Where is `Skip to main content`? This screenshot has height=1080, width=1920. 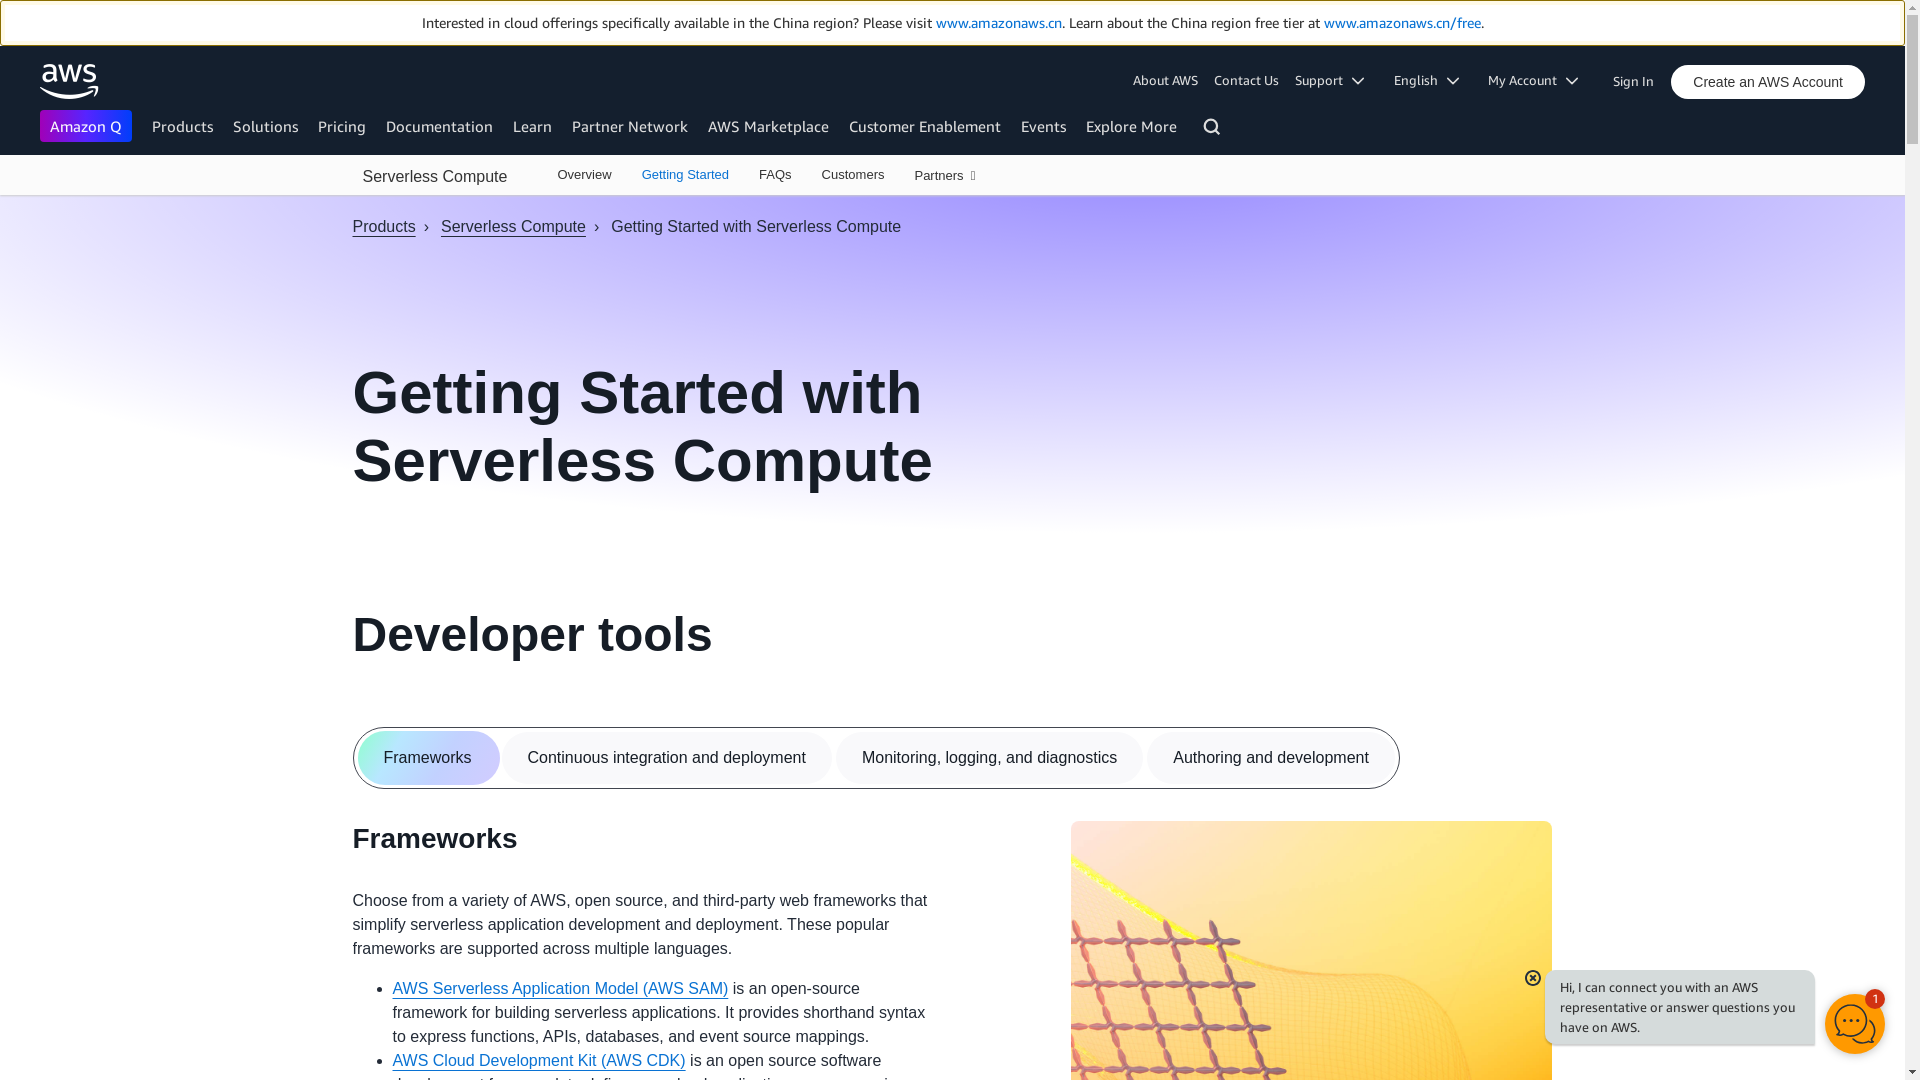 Skip to main content is located at coordinates (10, 204).